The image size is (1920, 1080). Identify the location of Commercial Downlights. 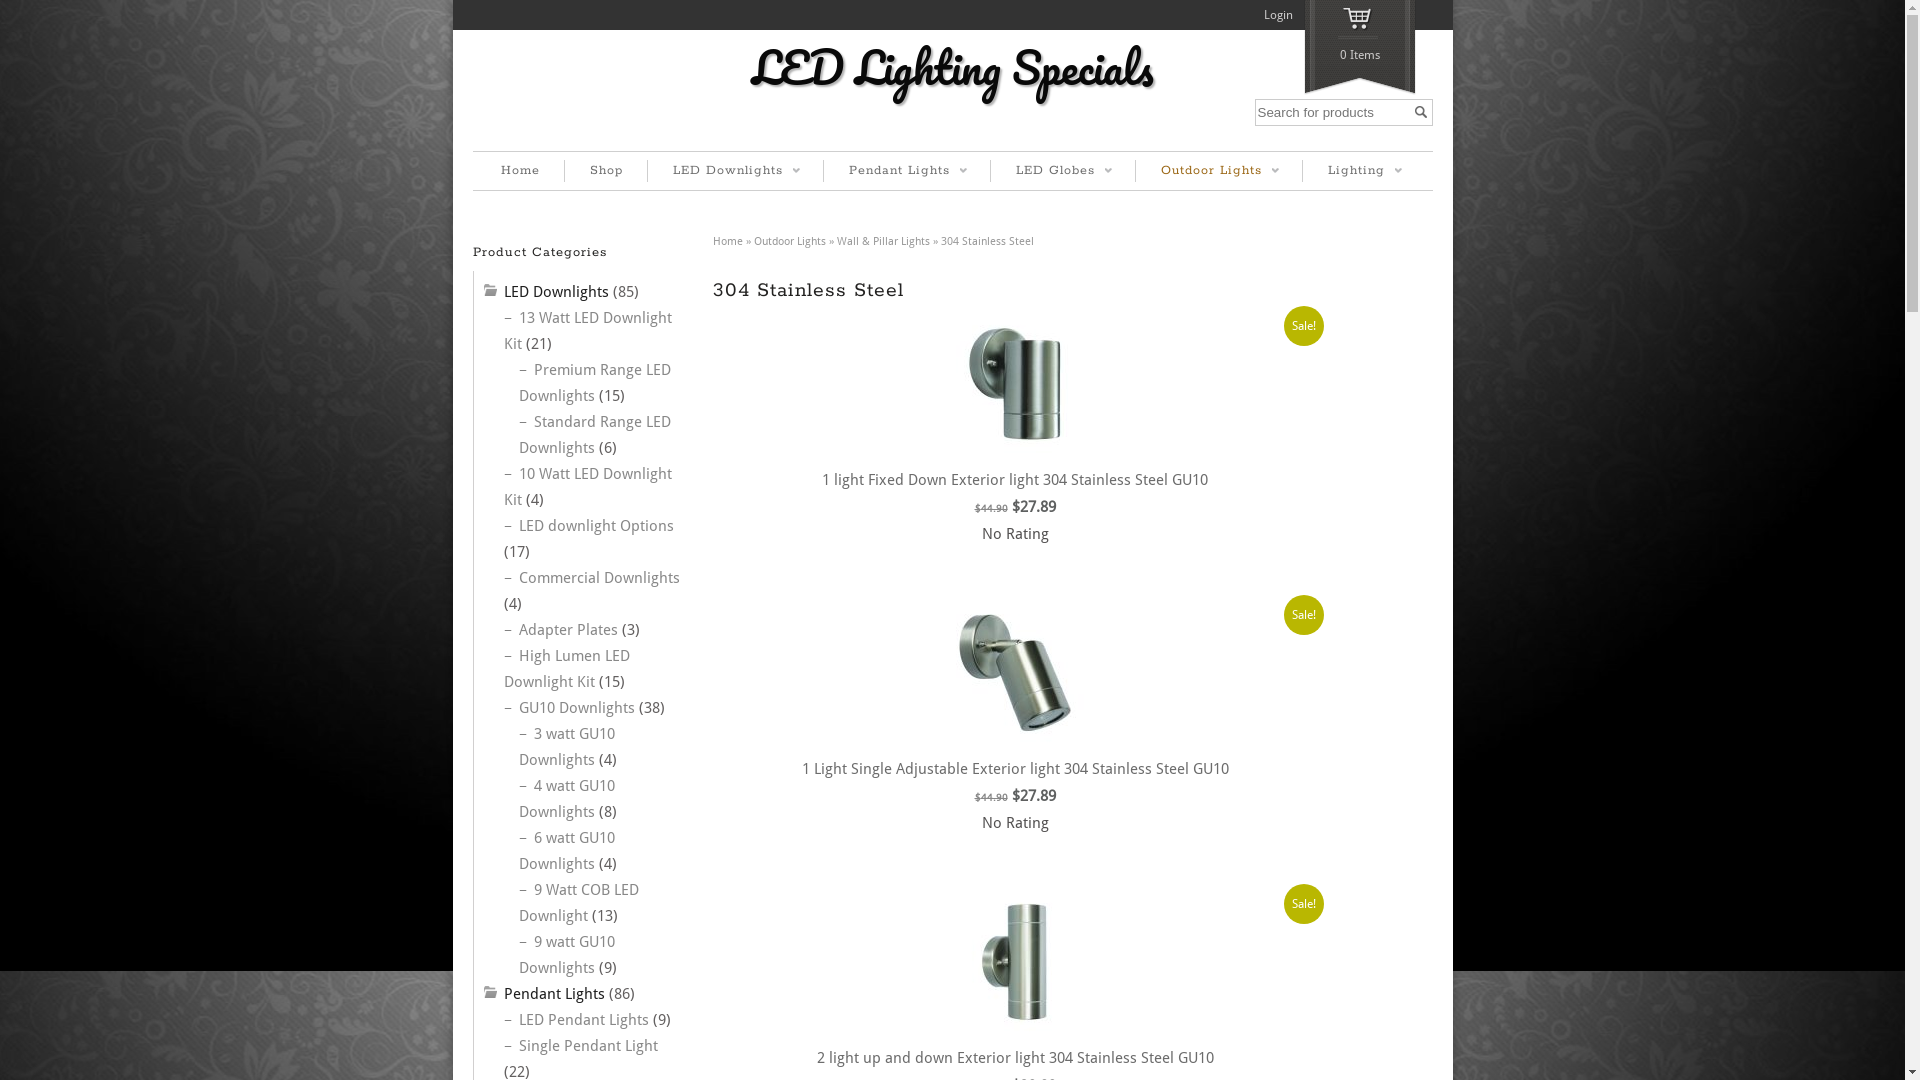
(598, 578).